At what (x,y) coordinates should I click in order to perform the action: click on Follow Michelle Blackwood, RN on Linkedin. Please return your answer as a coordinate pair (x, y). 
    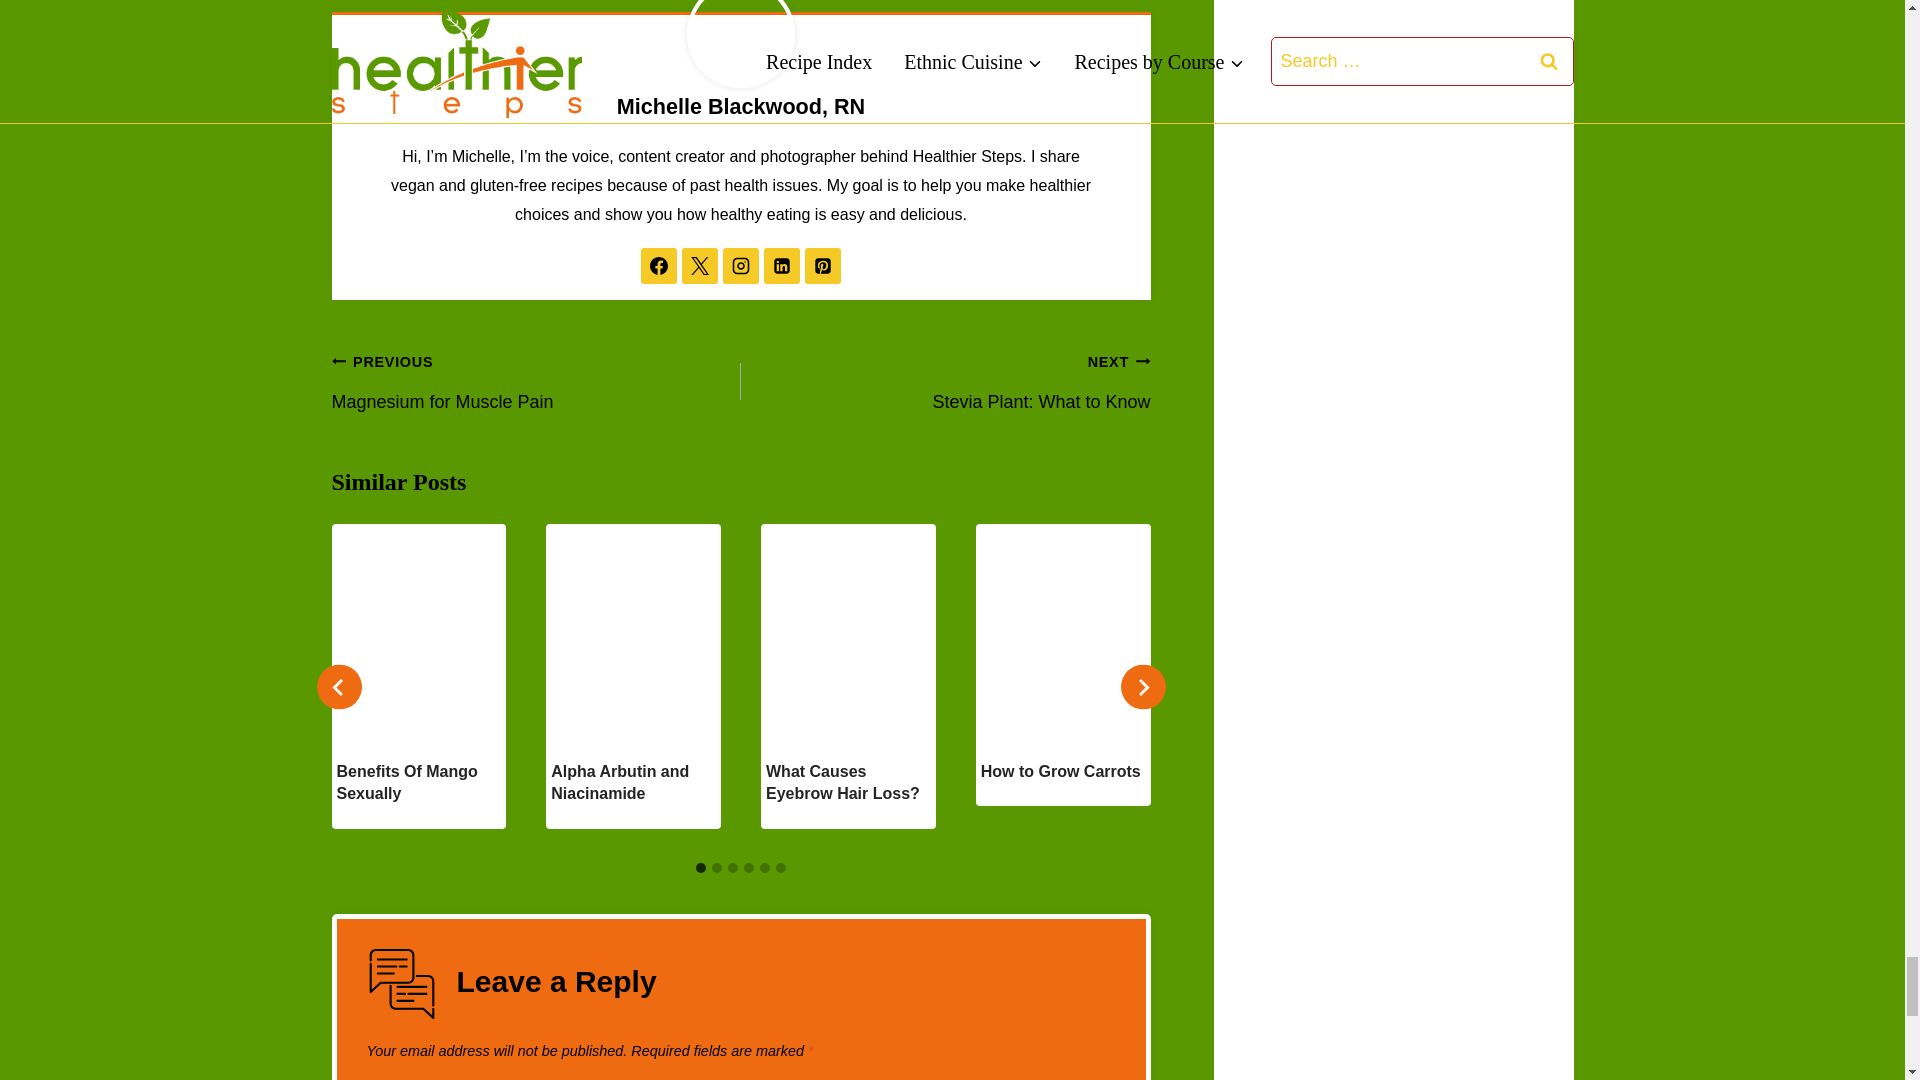
    Looking at the image, I should click on (782, 266).